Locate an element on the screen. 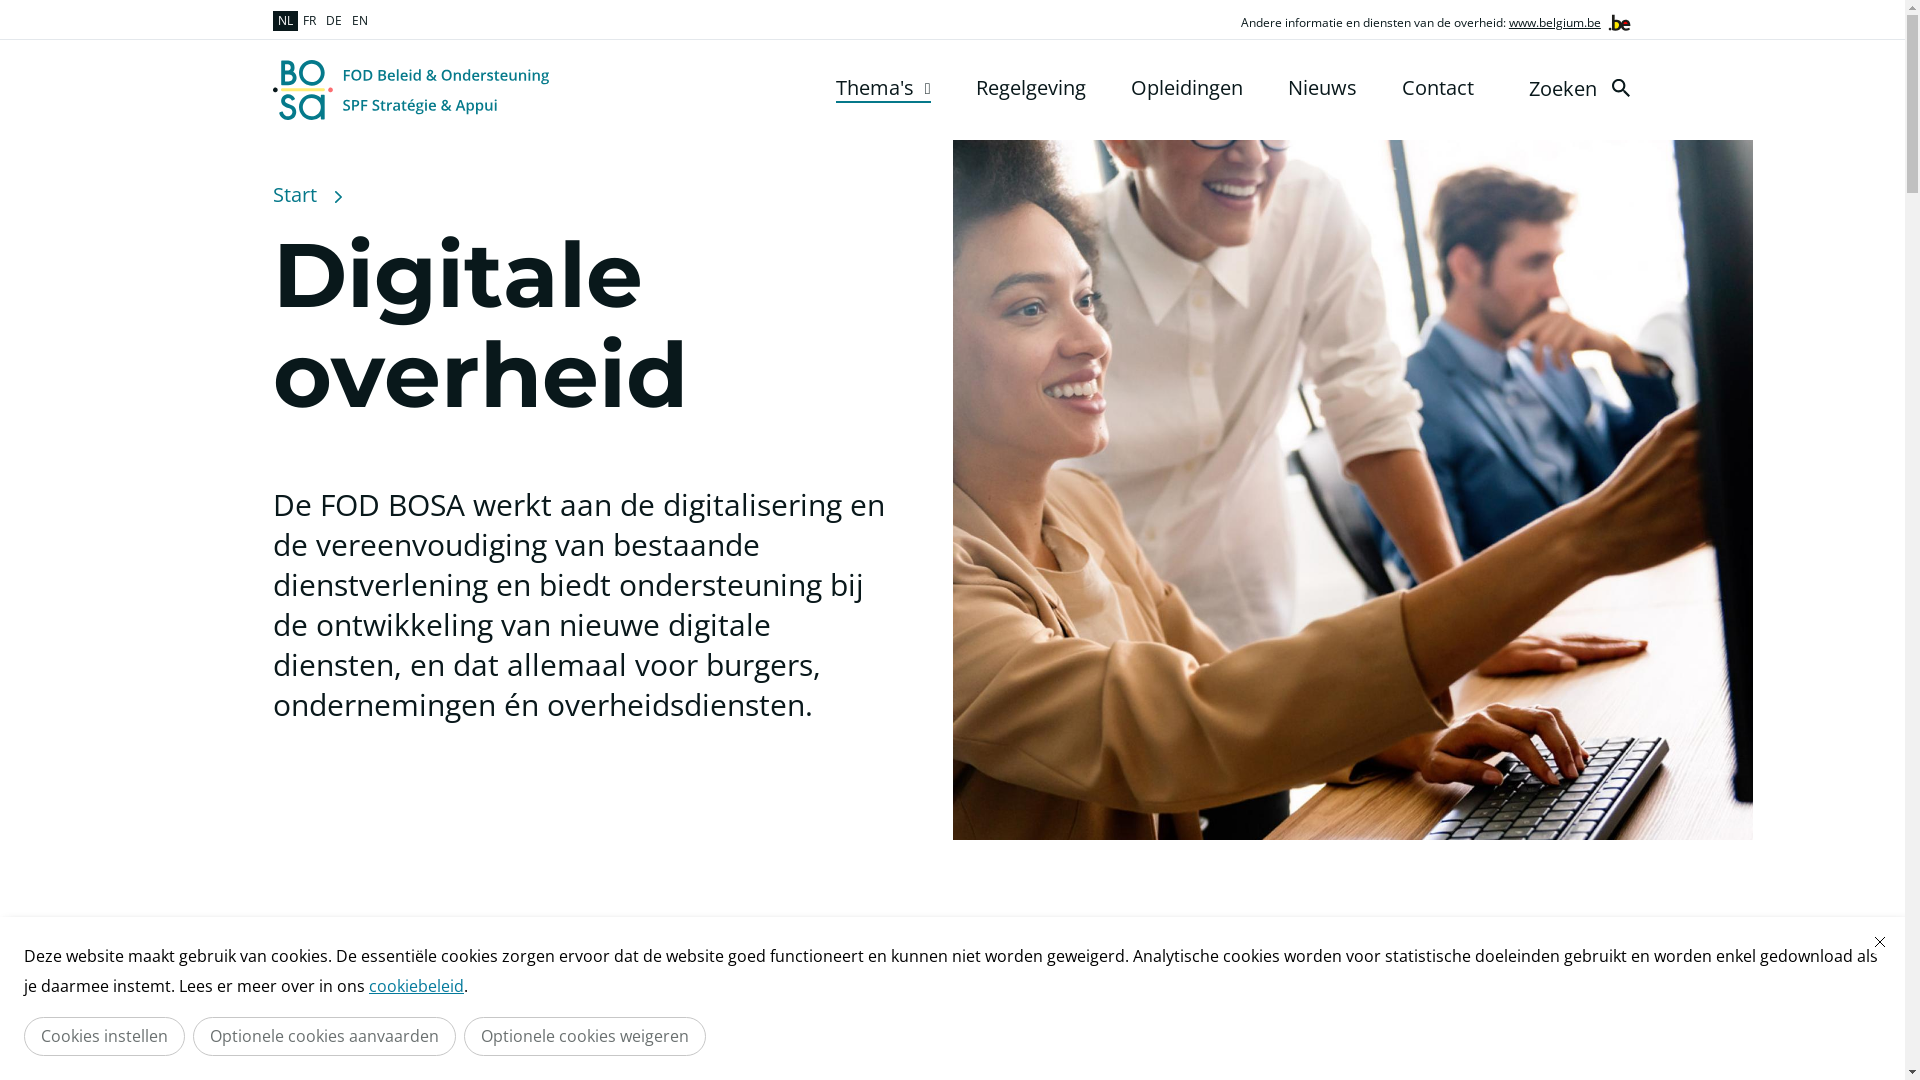  Contact is located at coordinates (1438, 88).